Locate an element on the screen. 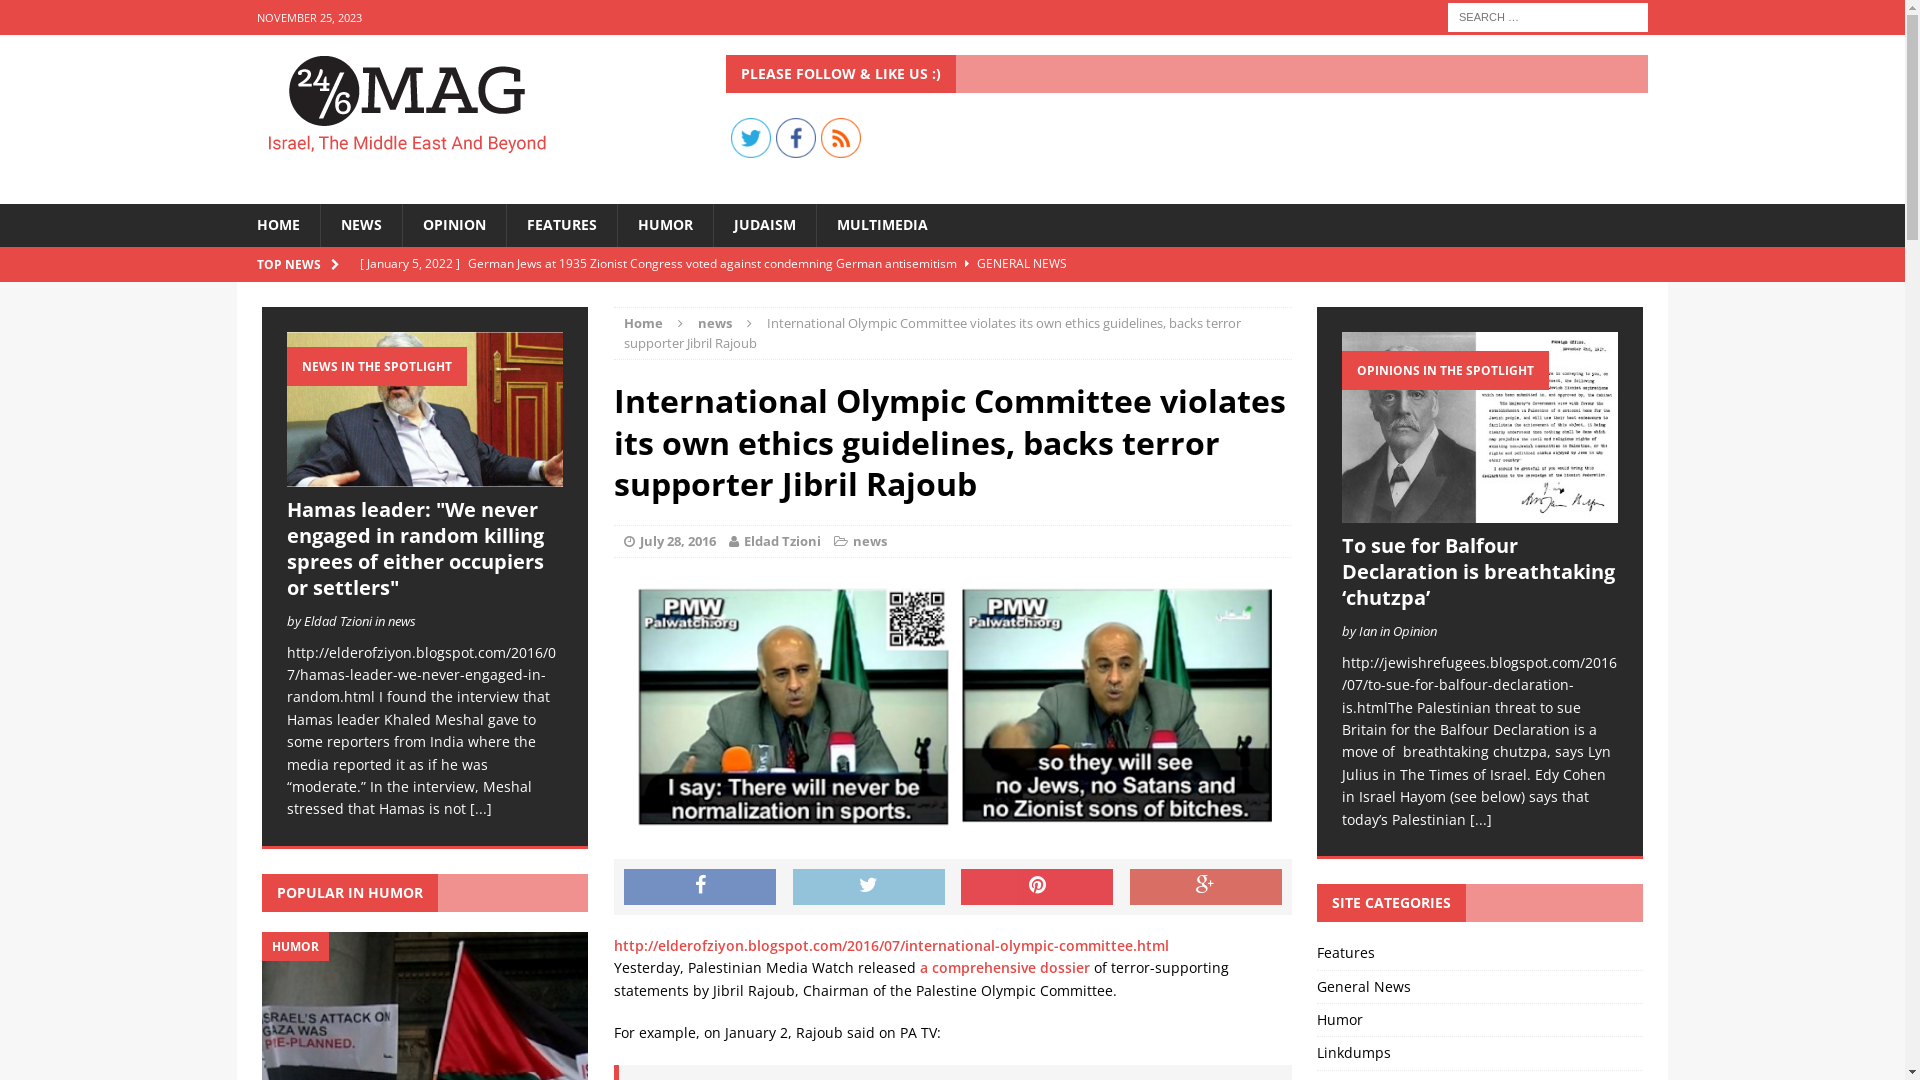 Image resolution: width=1920 pixels, height=1080 pixels. Share on Google+ is located at coordinates (1206, 886).